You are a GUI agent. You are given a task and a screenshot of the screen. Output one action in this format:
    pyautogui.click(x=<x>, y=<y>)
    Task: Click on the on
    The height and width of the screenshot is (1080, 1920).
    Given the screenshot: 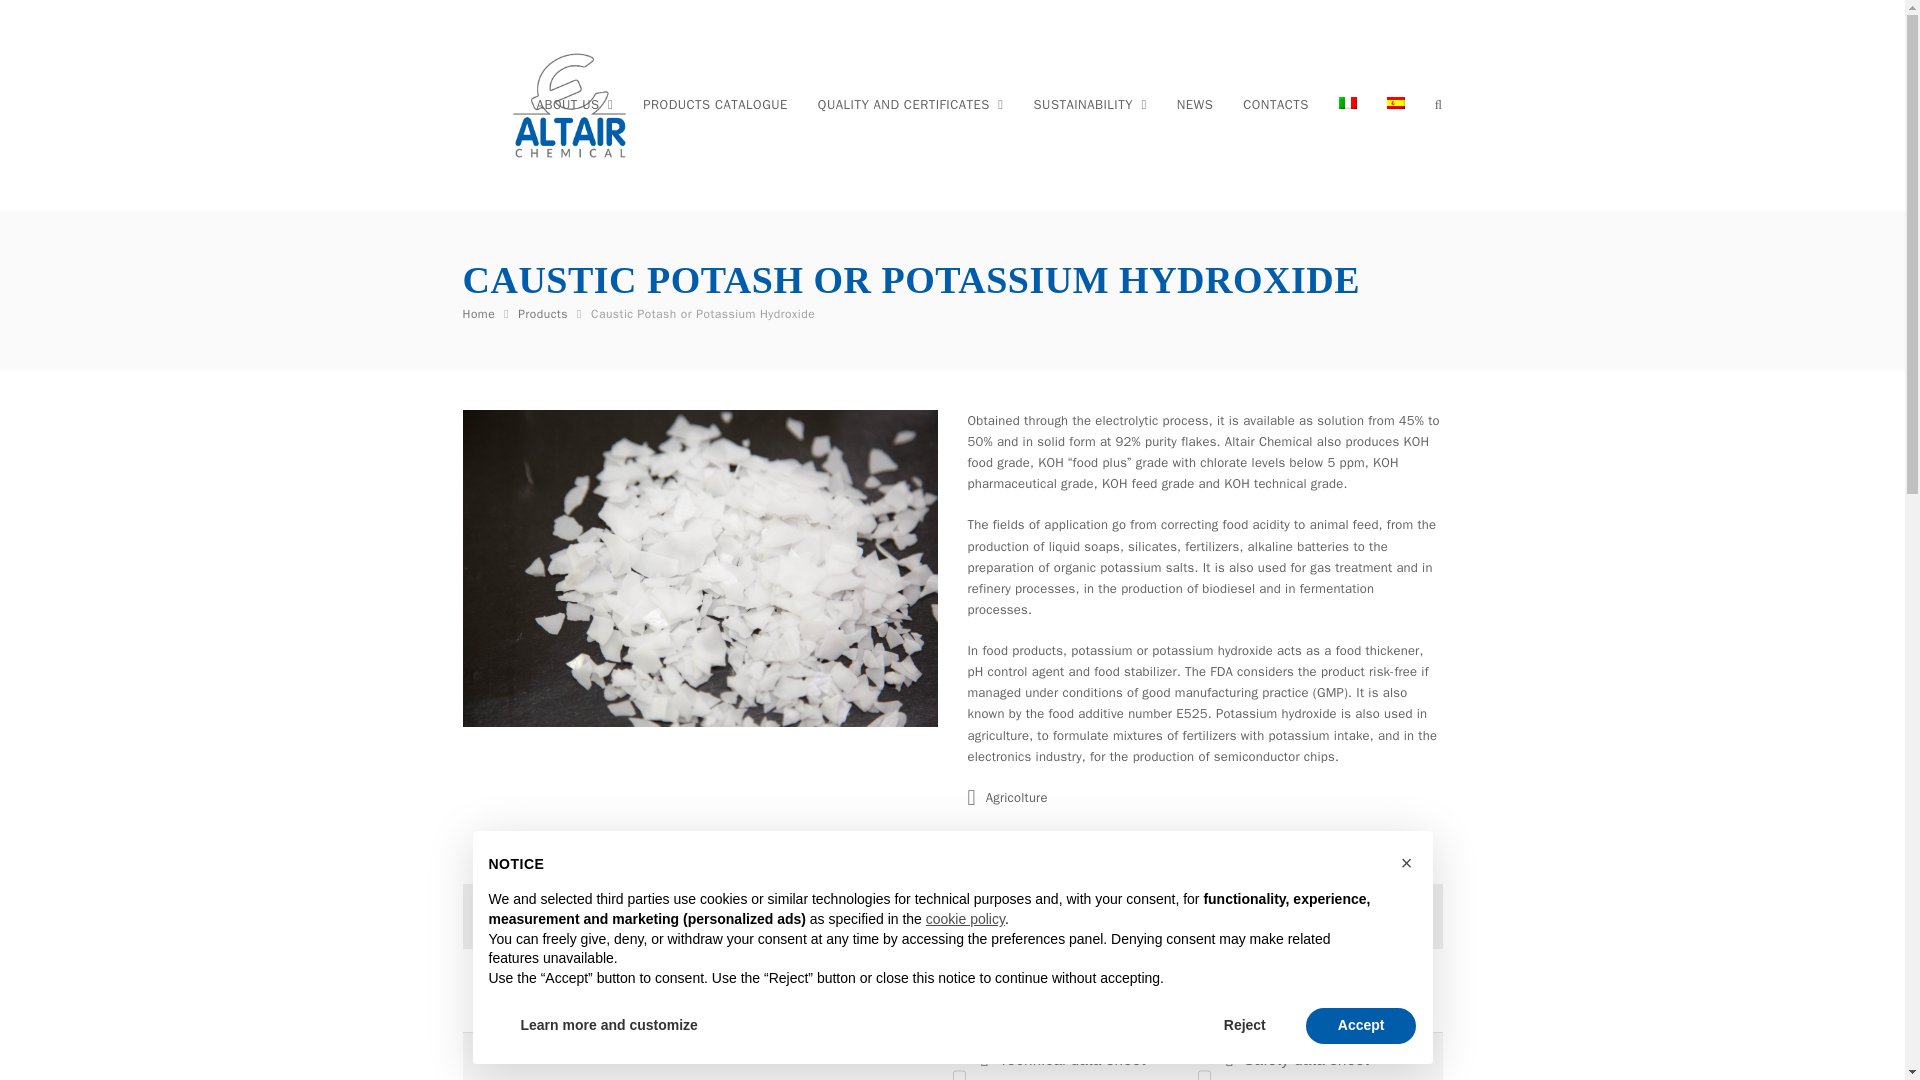 What is the action you would take?
    pyautogui.click(x=1204, y=992)
    